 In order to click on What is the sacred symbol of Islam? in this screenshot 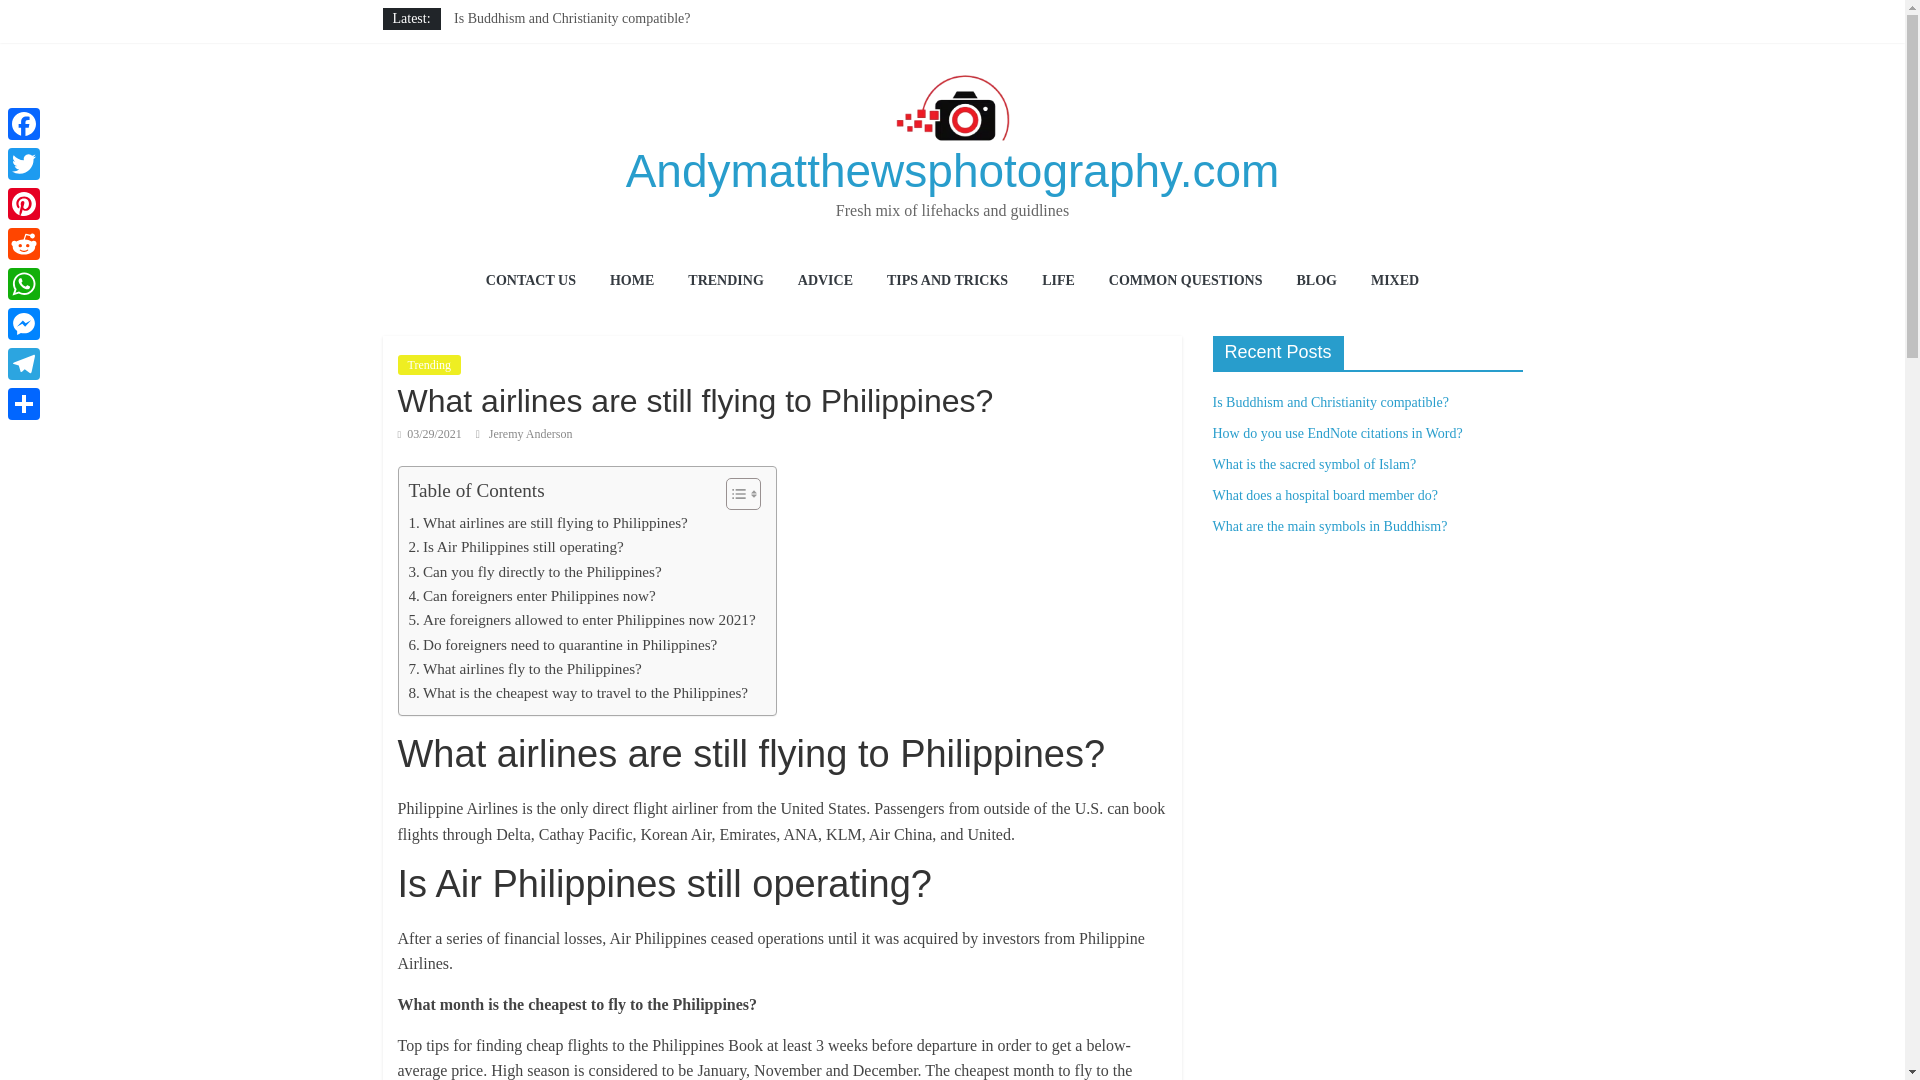, I will do `click(556, 64)`.